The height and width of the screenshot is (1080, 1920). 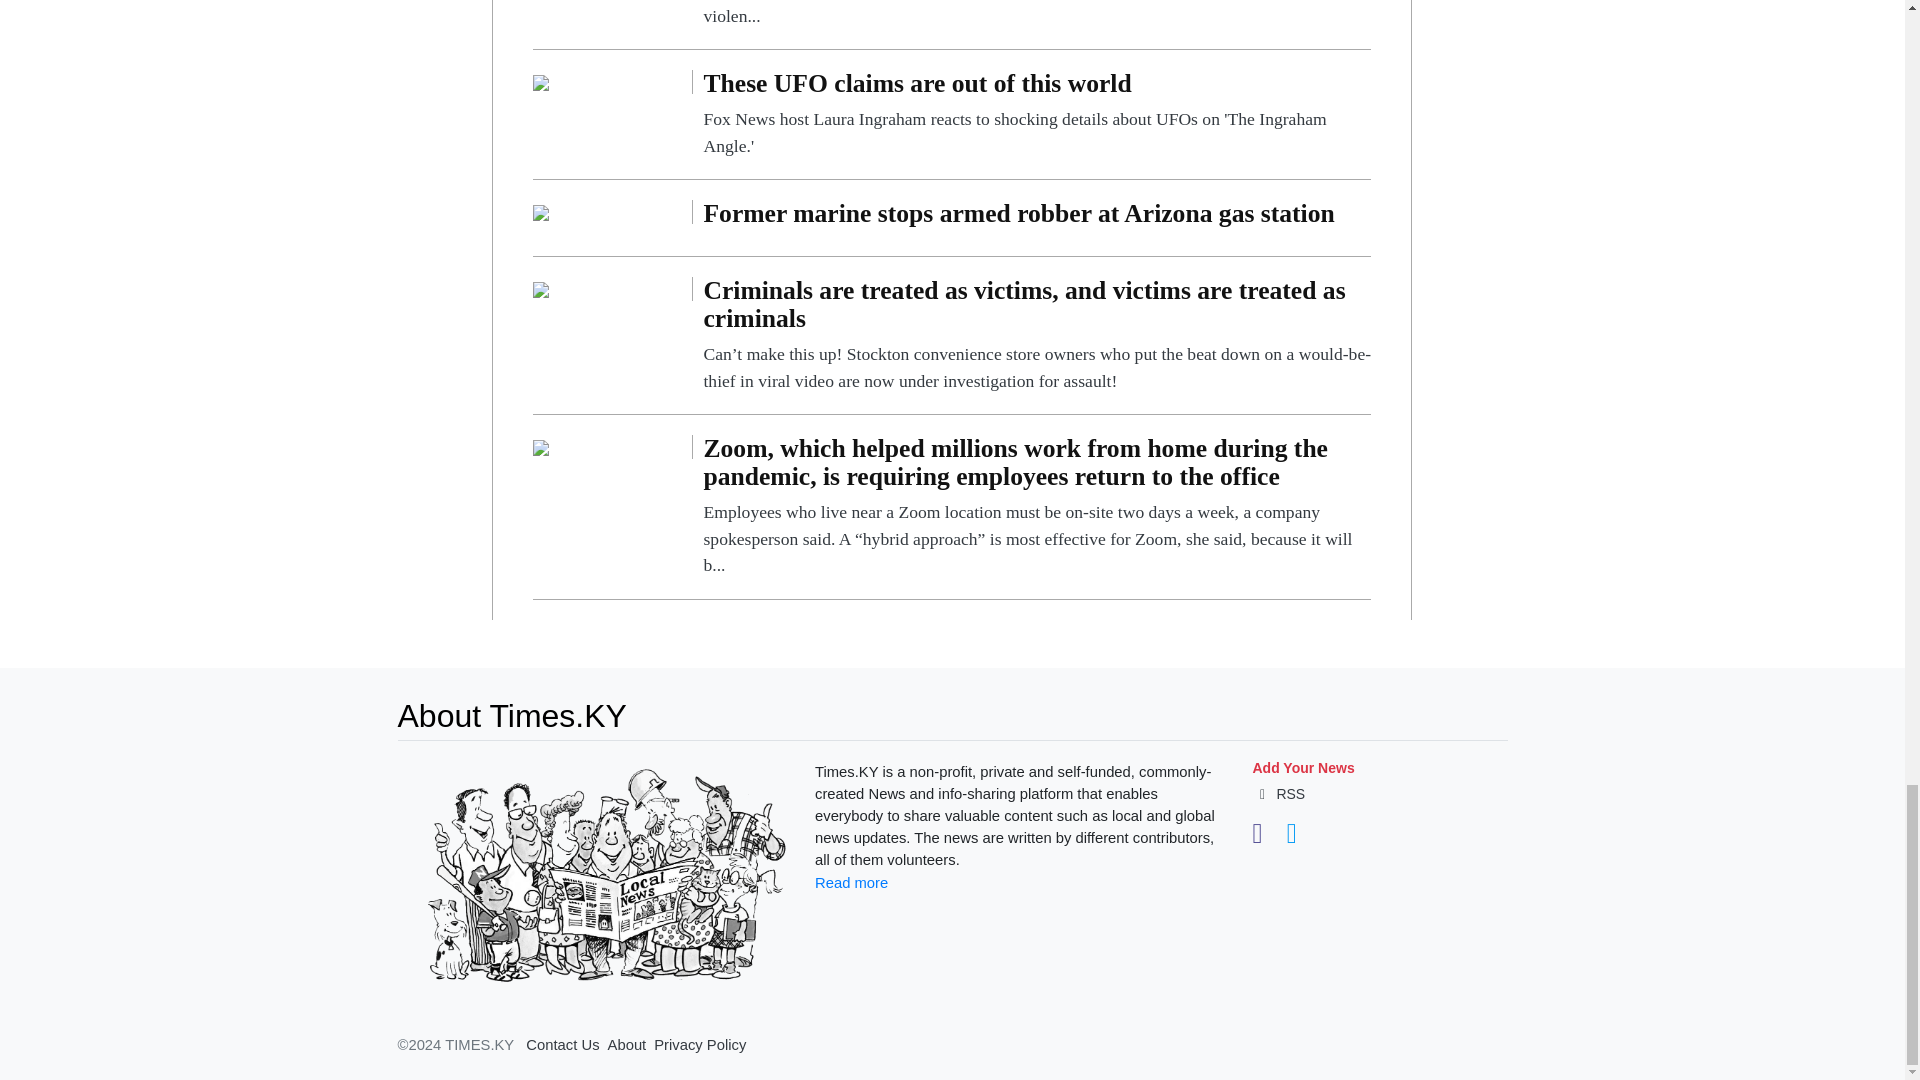 What do you see at coordinates (541, 212) in the screenshot?
I see `Former marine stops armed robber at Arizona gas station` at bounding box center [541, 212].